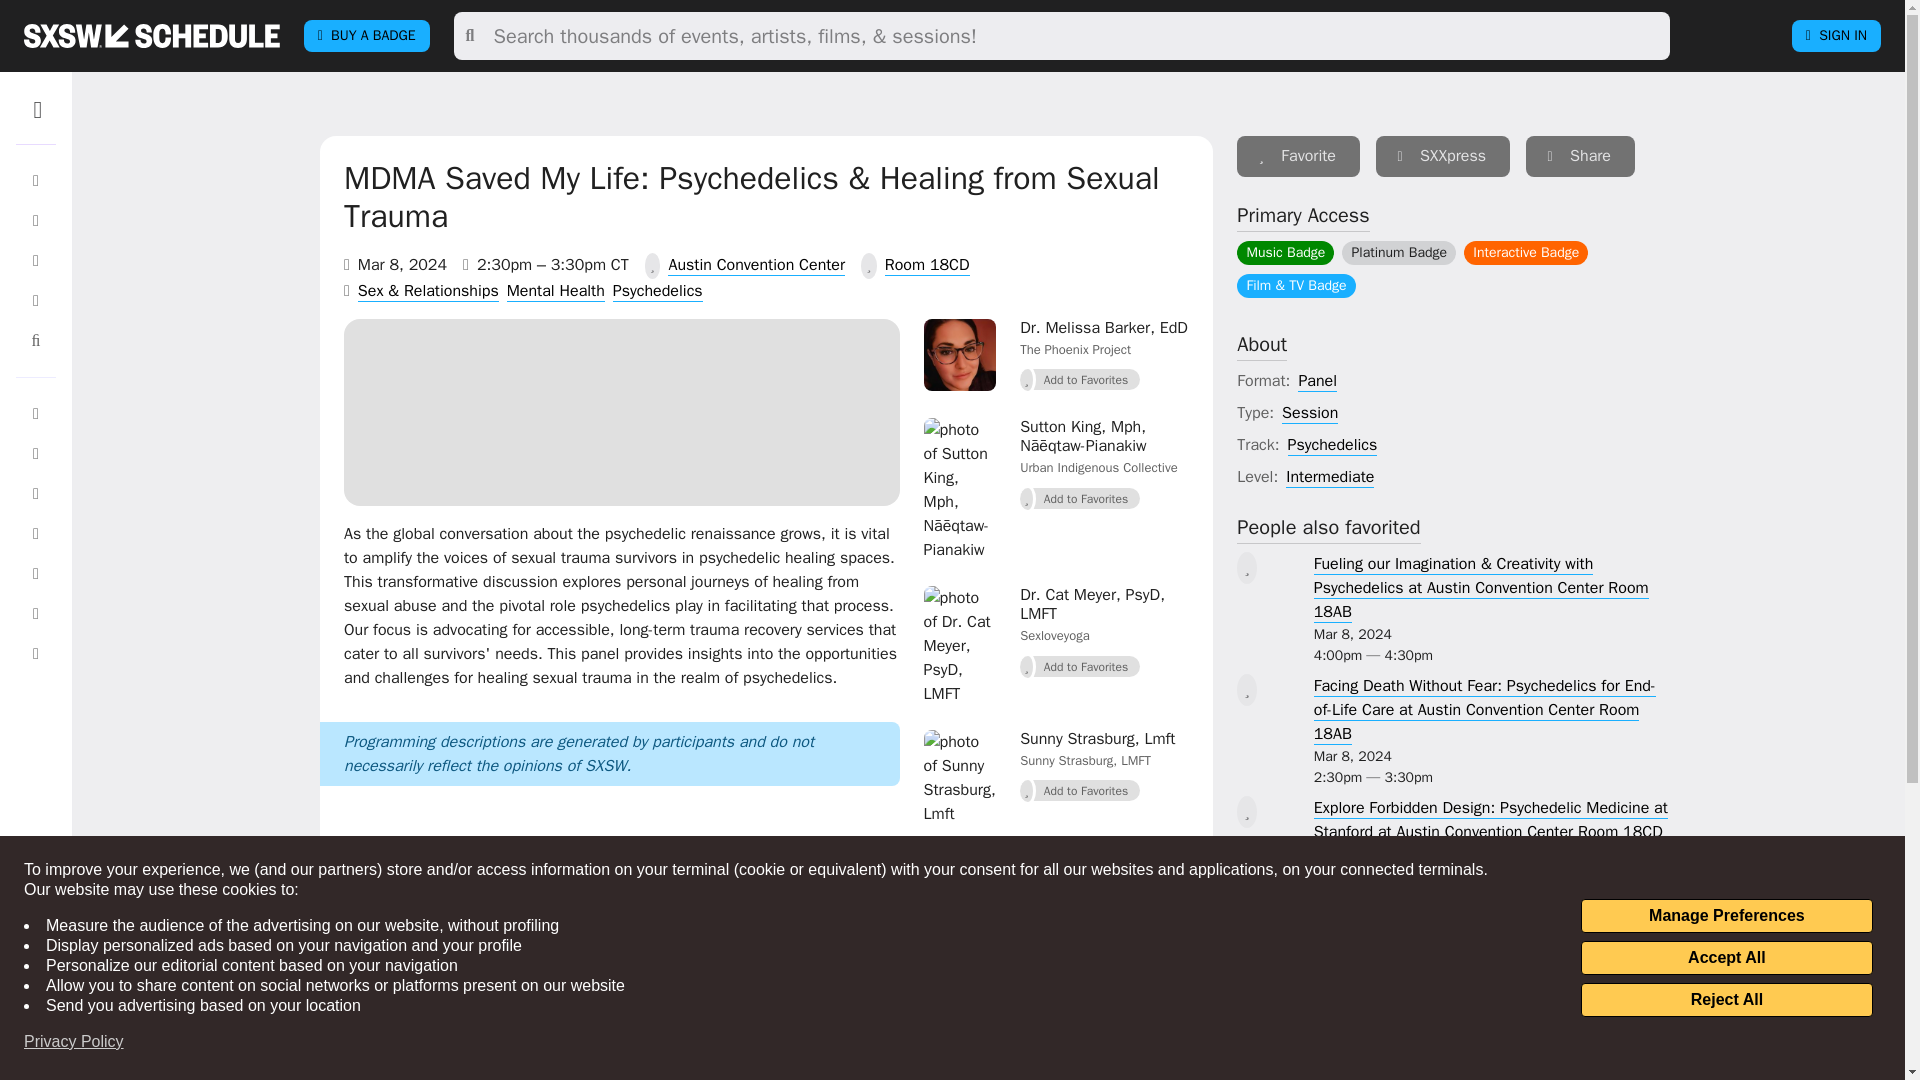  Describe the element at coordinates (756, 265) in the screenshot. I see `Austin Convention Center` at that location.